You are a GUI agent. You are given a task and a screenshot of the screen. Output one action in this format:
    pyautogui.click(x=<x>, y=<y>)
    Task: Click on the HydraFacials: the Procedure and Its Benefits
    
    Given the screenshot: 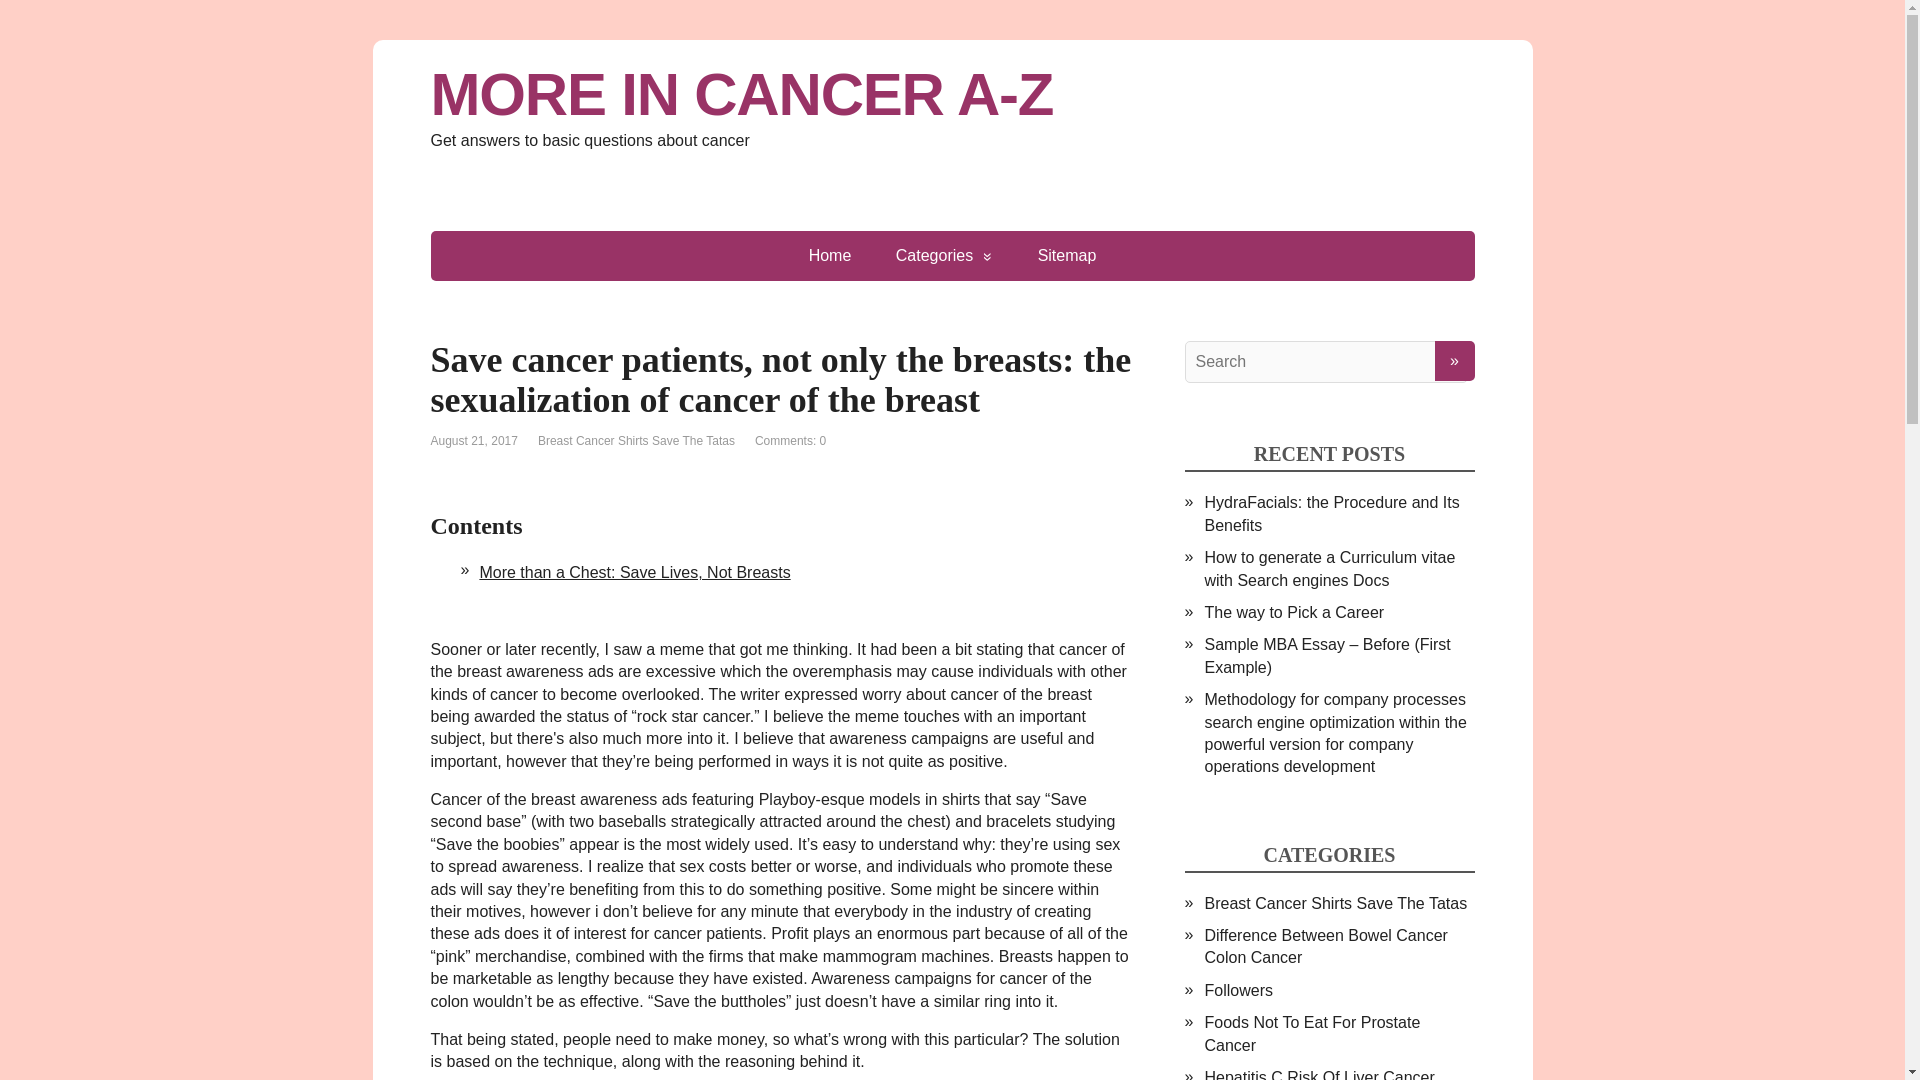 What is the action you would take?
    pyautogui.click(x=1331, y=513)
    